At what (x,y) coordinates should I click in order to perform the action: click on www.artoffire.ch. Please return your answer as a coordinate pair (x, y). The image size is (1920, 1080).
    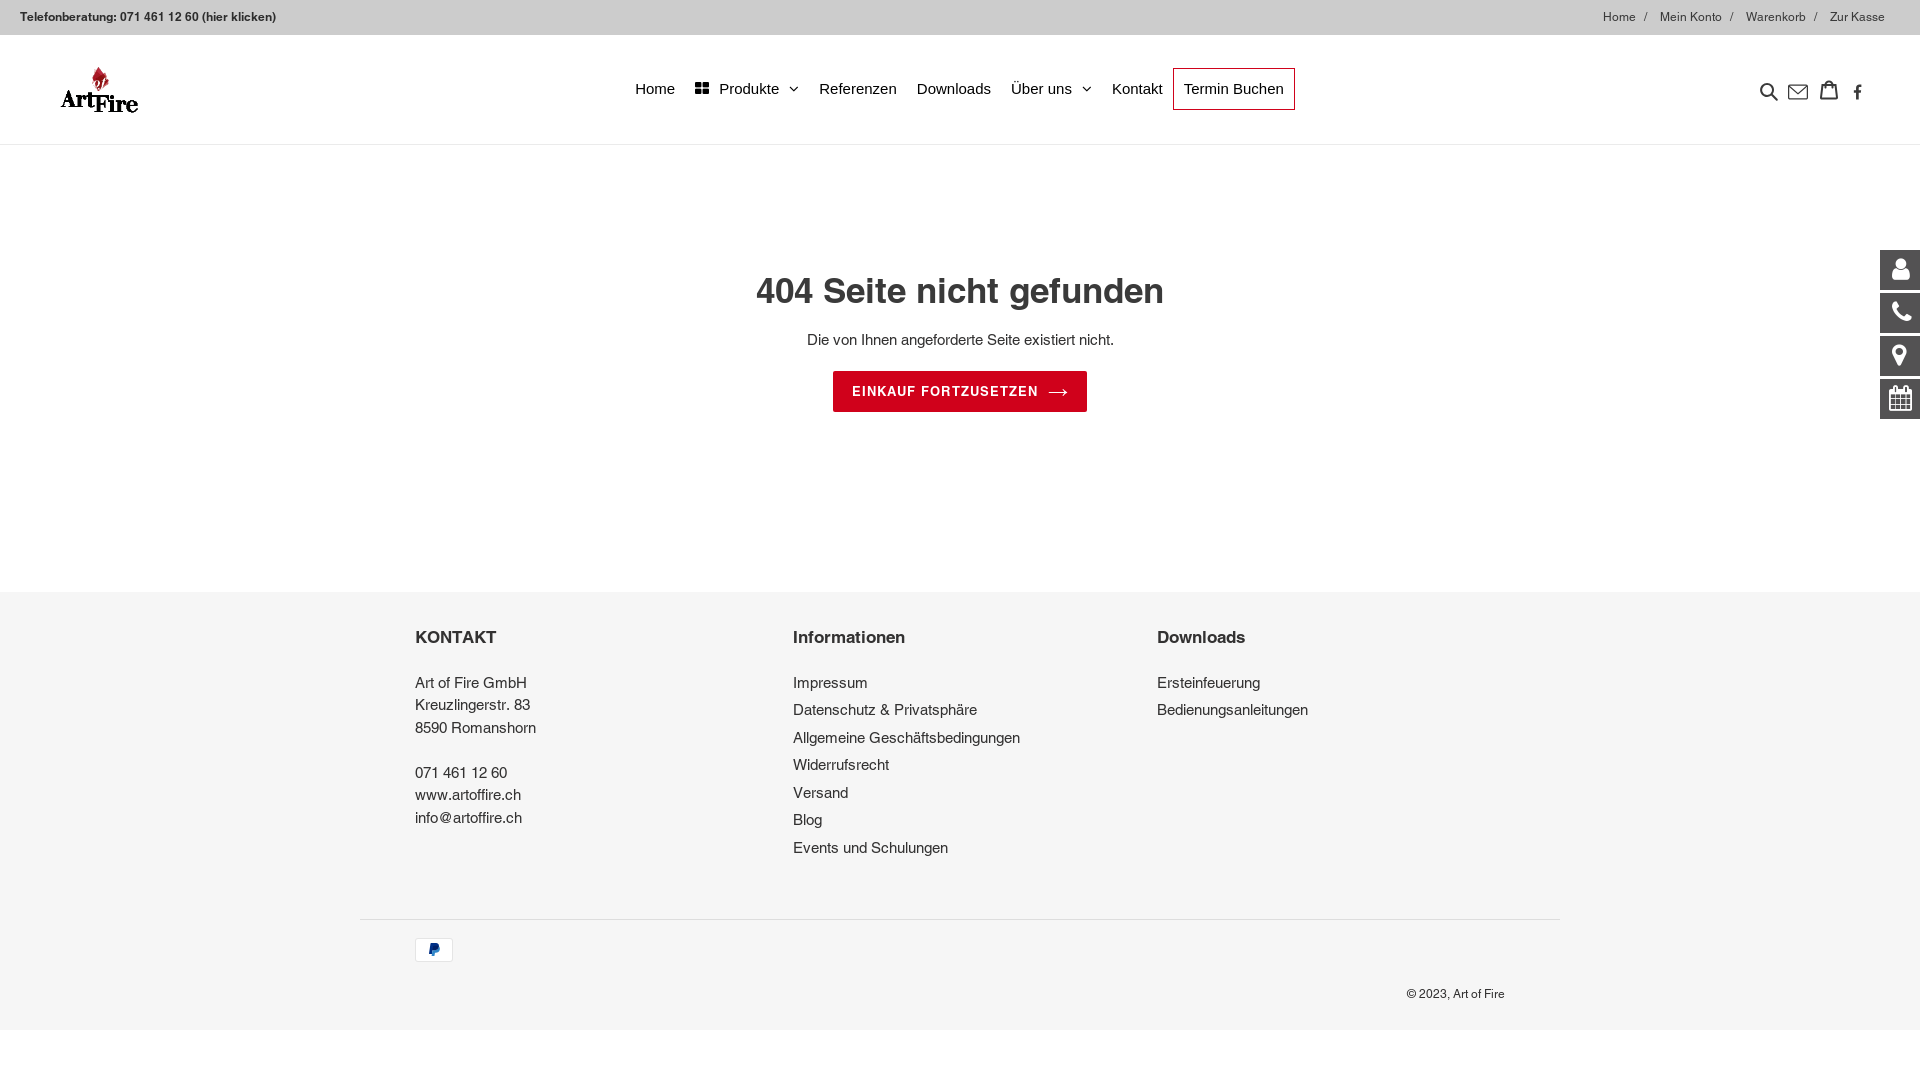
    Looking at the image, I should click on (468, 794).